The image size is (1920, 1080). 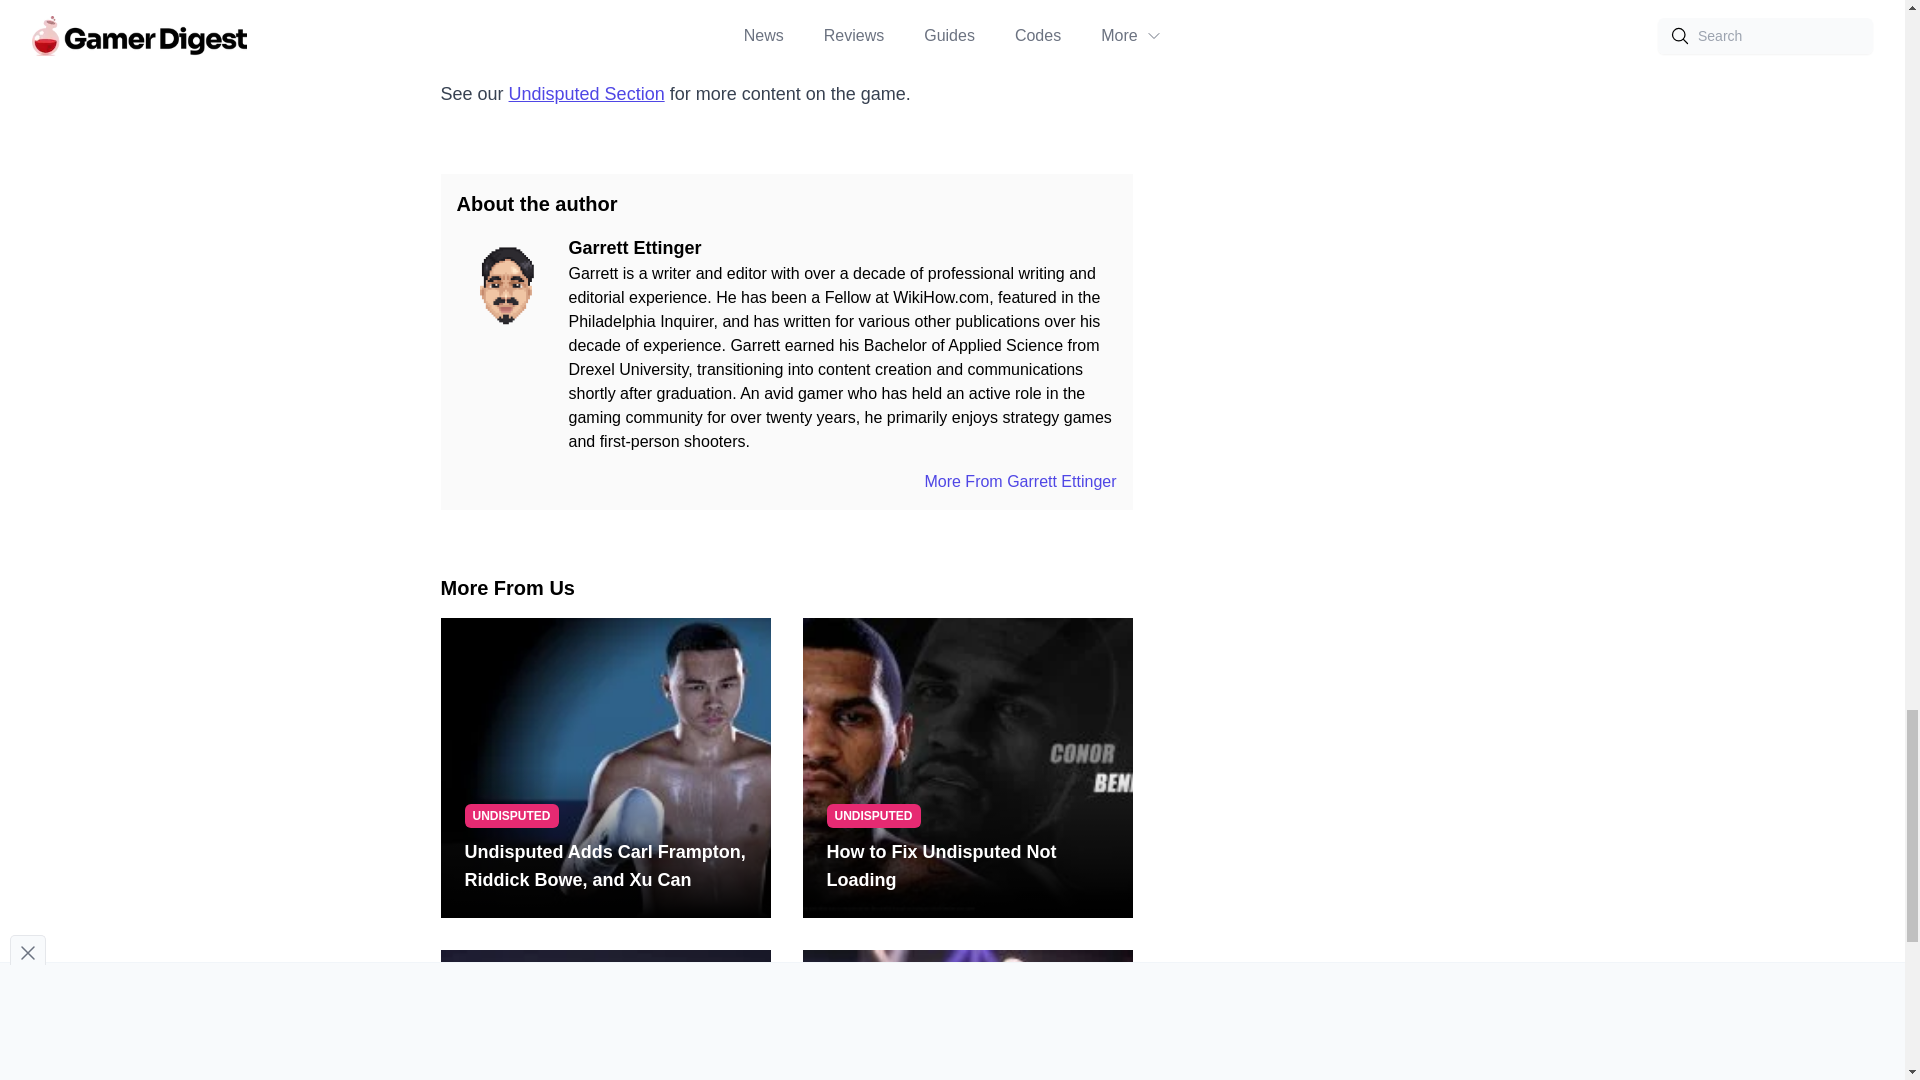 What do you see at coordinates (966, 866) in the screenshot?
I see `How to Fix Undisputed Not Loading` at bounding box center [966, 866].